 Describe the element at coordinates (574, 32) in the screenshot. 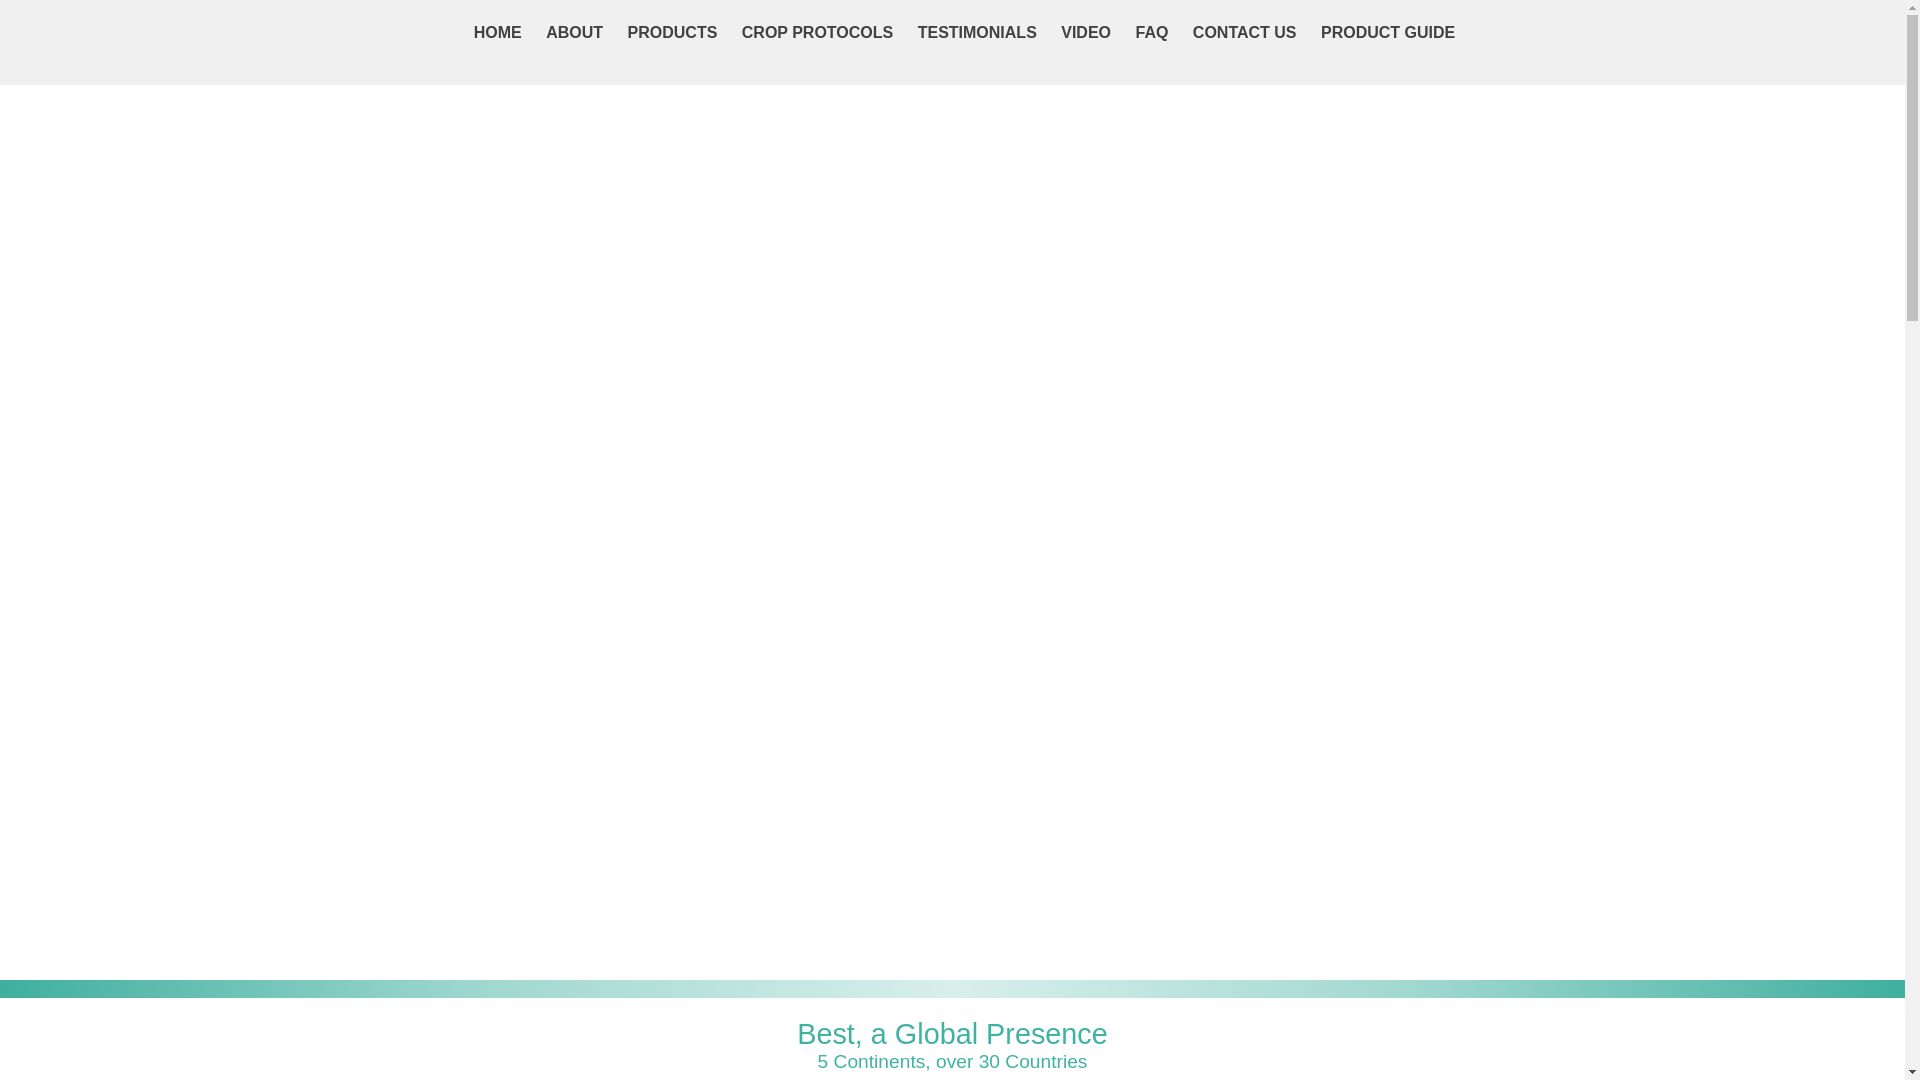

I see `ABOUT` at that location.